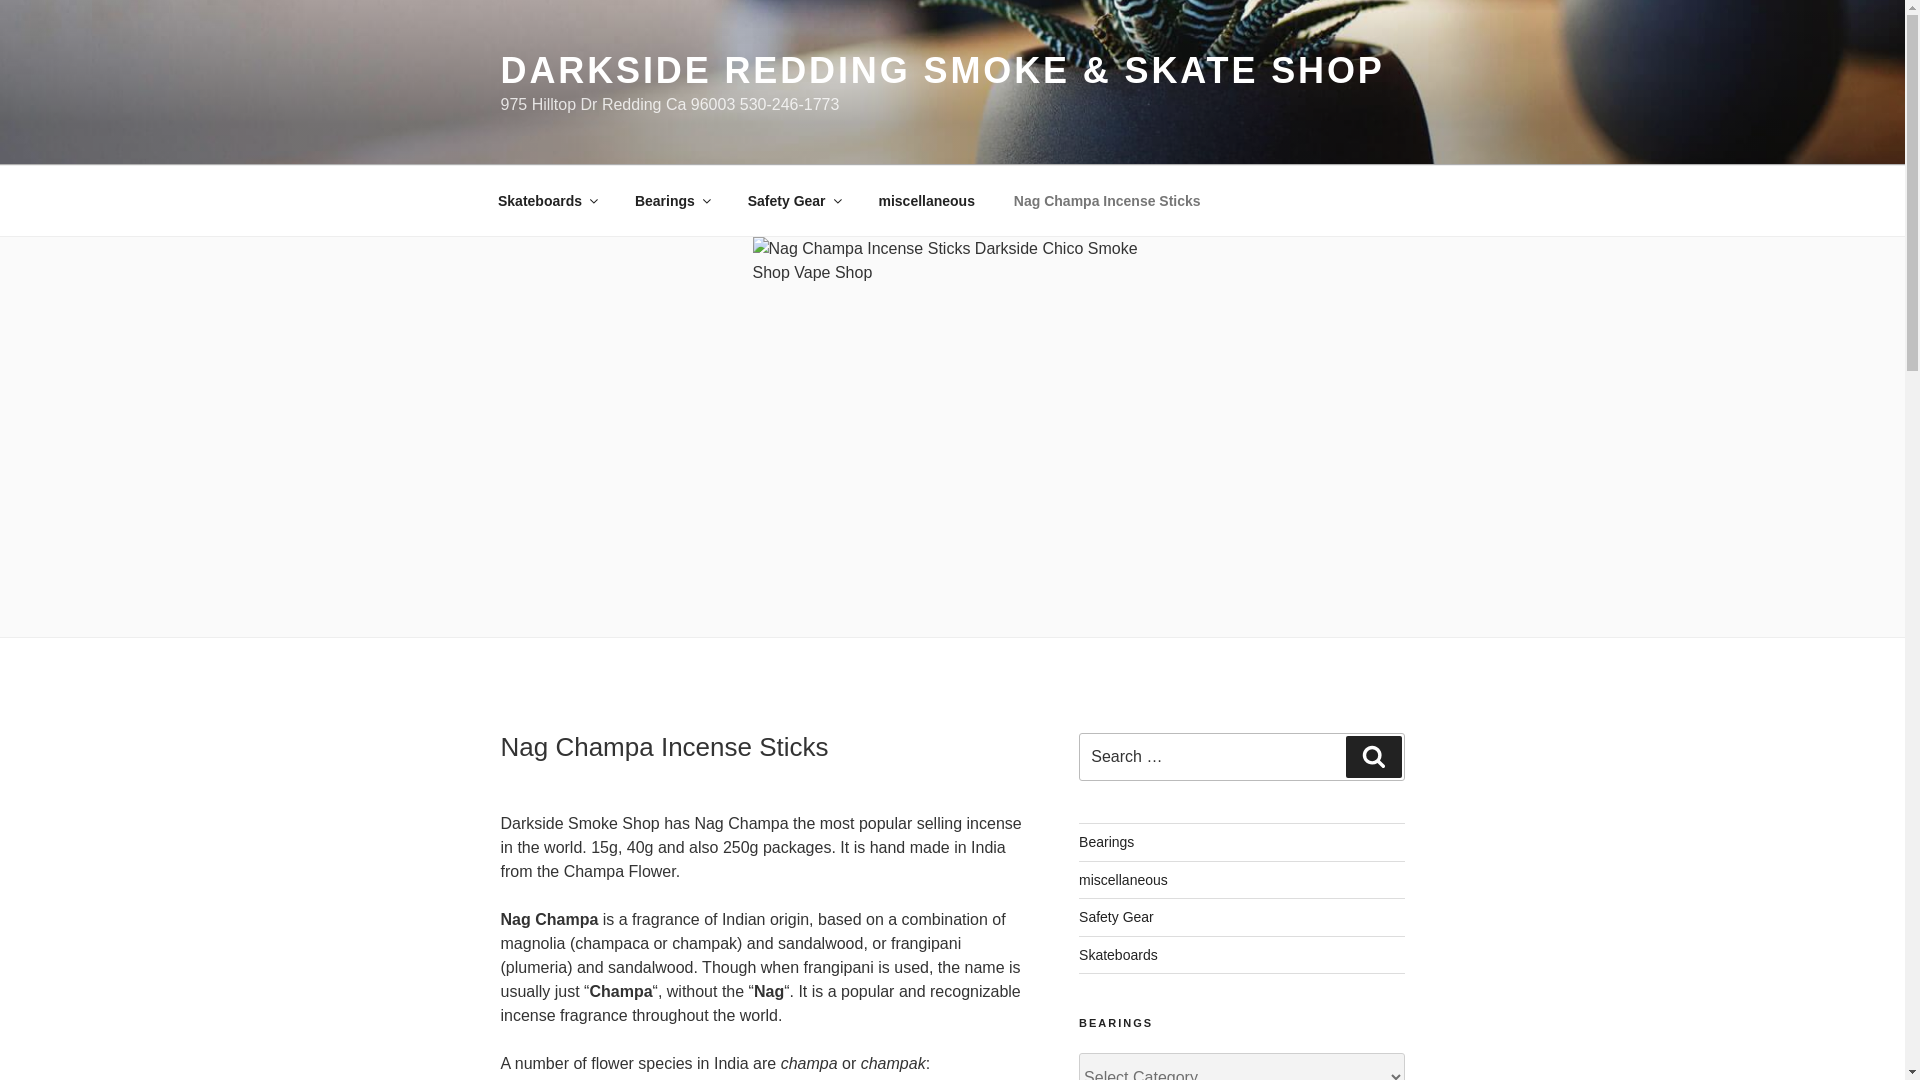 The width and height of the screenshot is (1920, 1080). Describe the element at coordinates (546, 200) in the screenshot. I see `Skateboards` at that location.